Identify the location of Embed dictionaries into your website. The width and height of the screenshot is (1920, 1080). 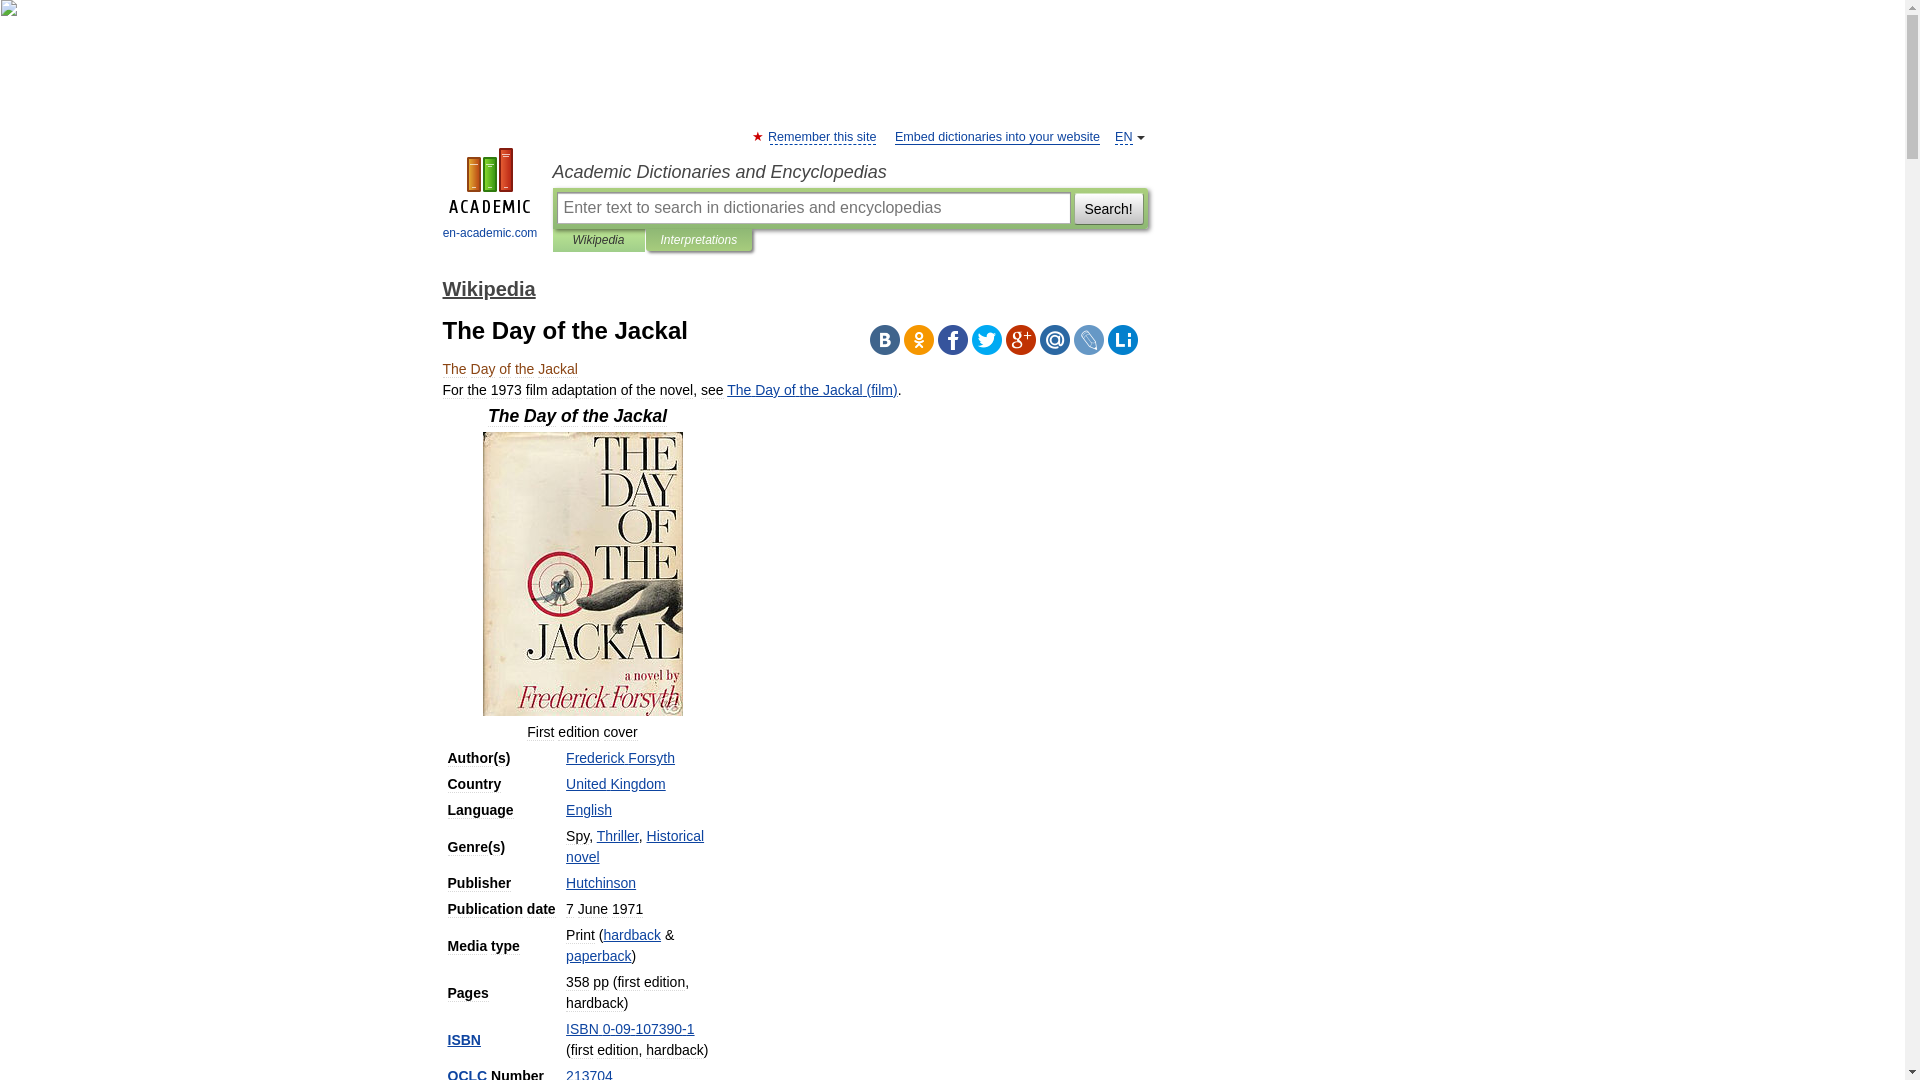
(997, 136).